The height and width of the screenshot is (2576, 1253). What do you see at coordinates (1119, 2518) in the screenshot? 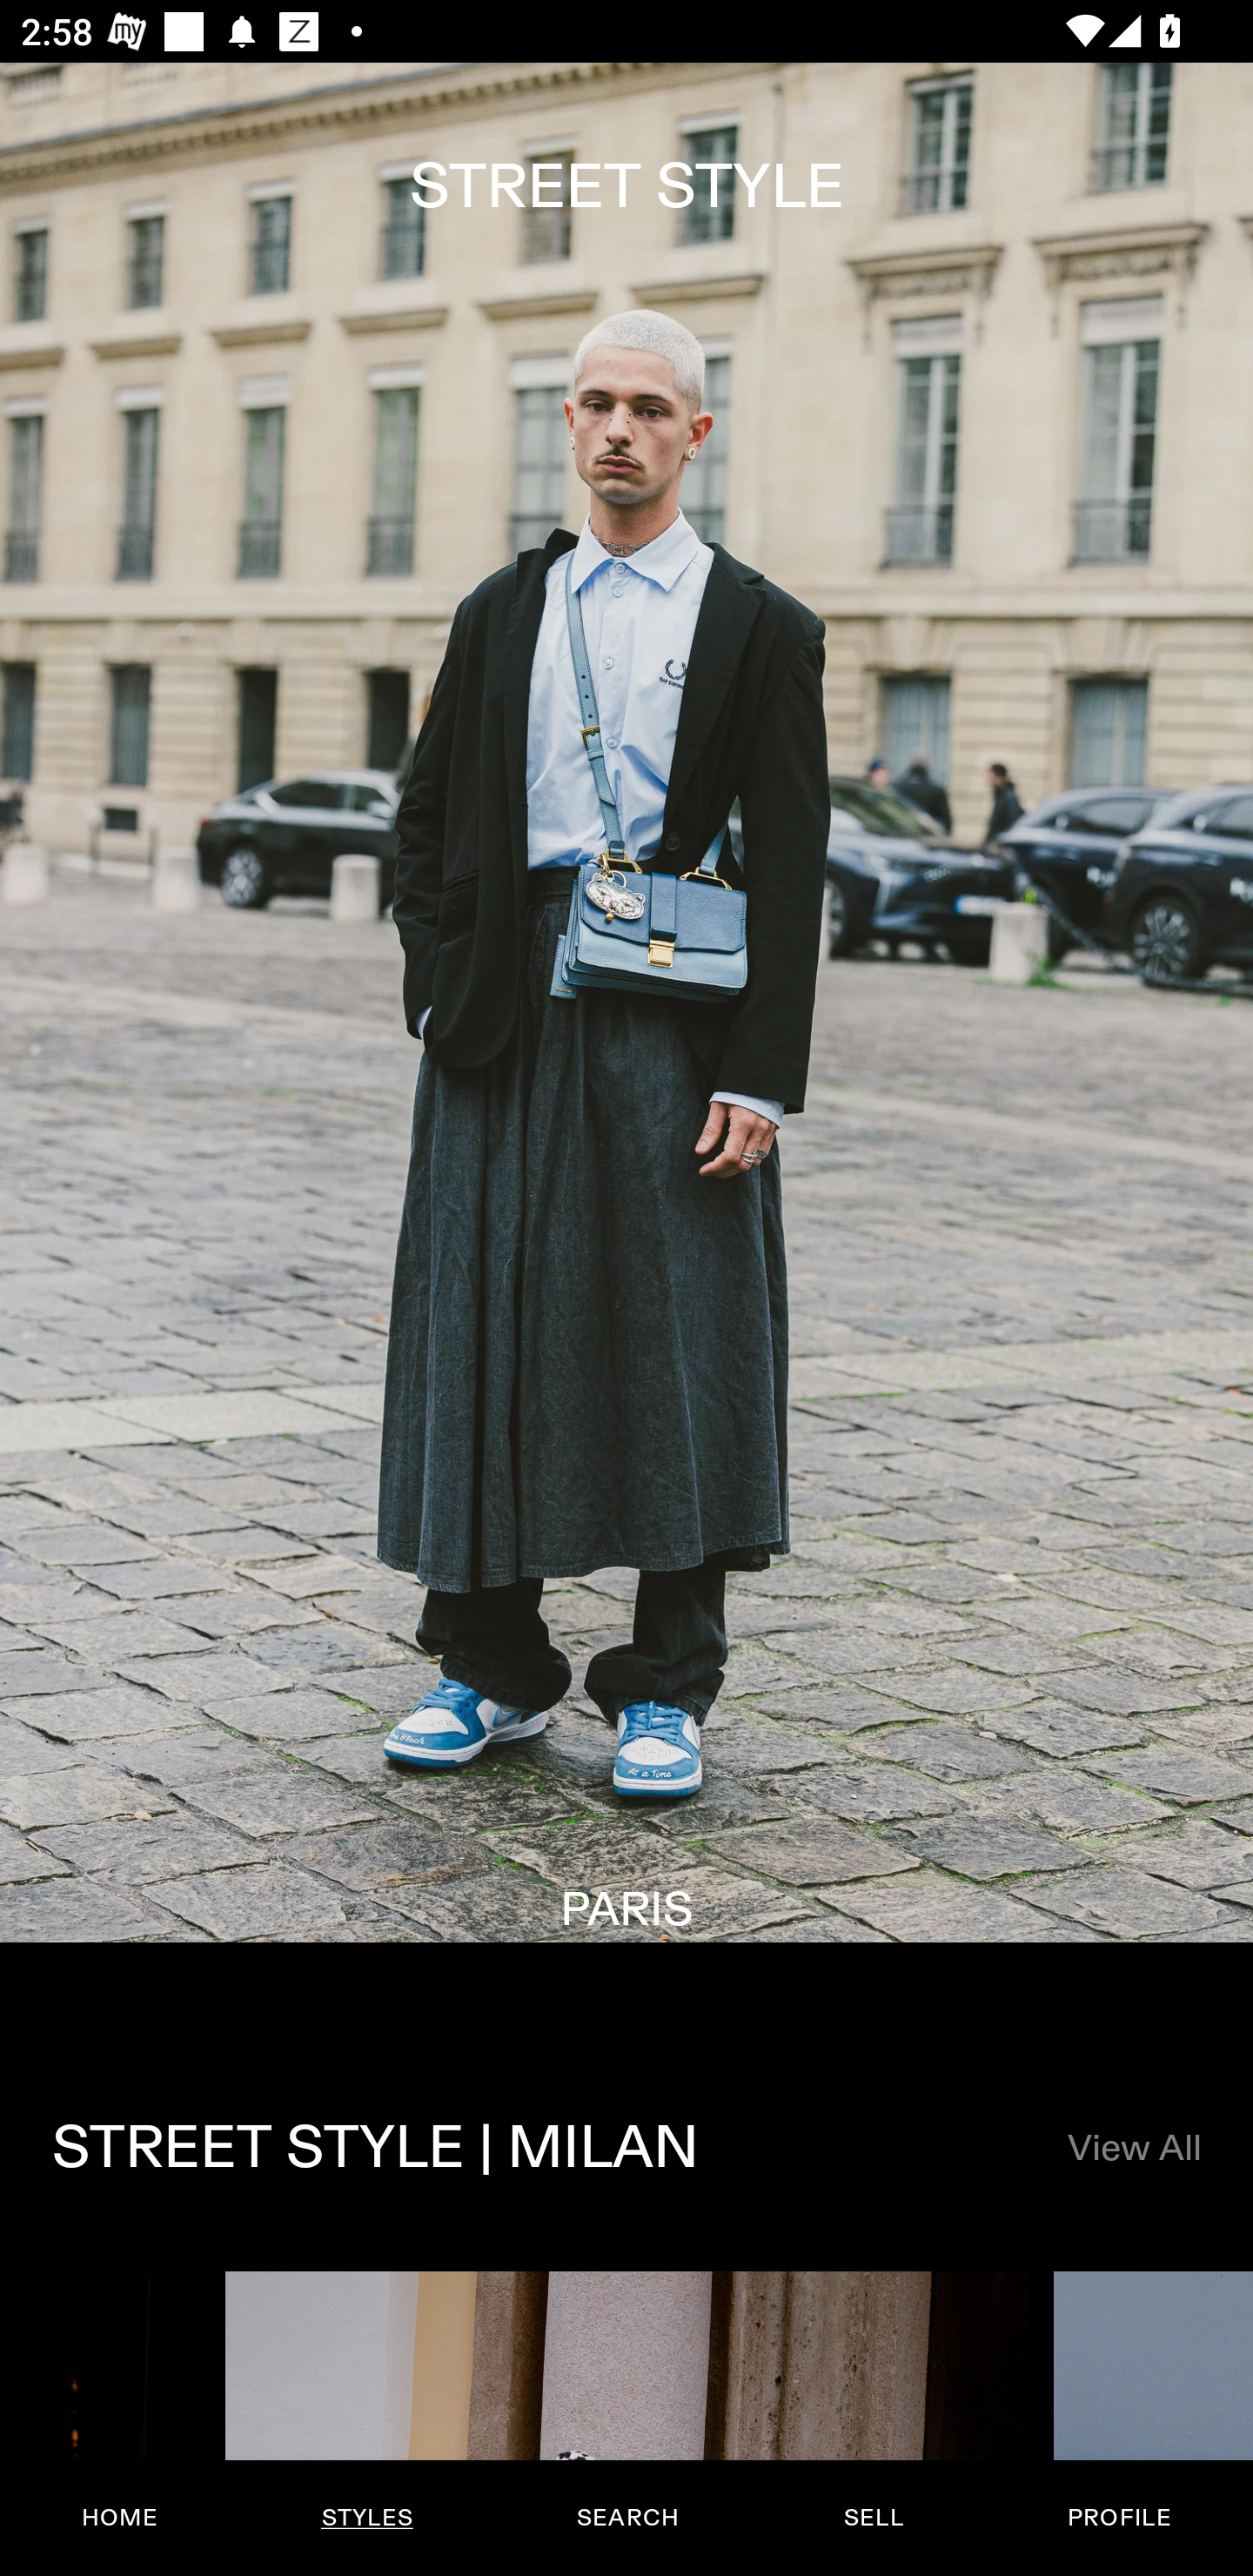
I see `PROFILE` at bounding box center [1119, 2518].